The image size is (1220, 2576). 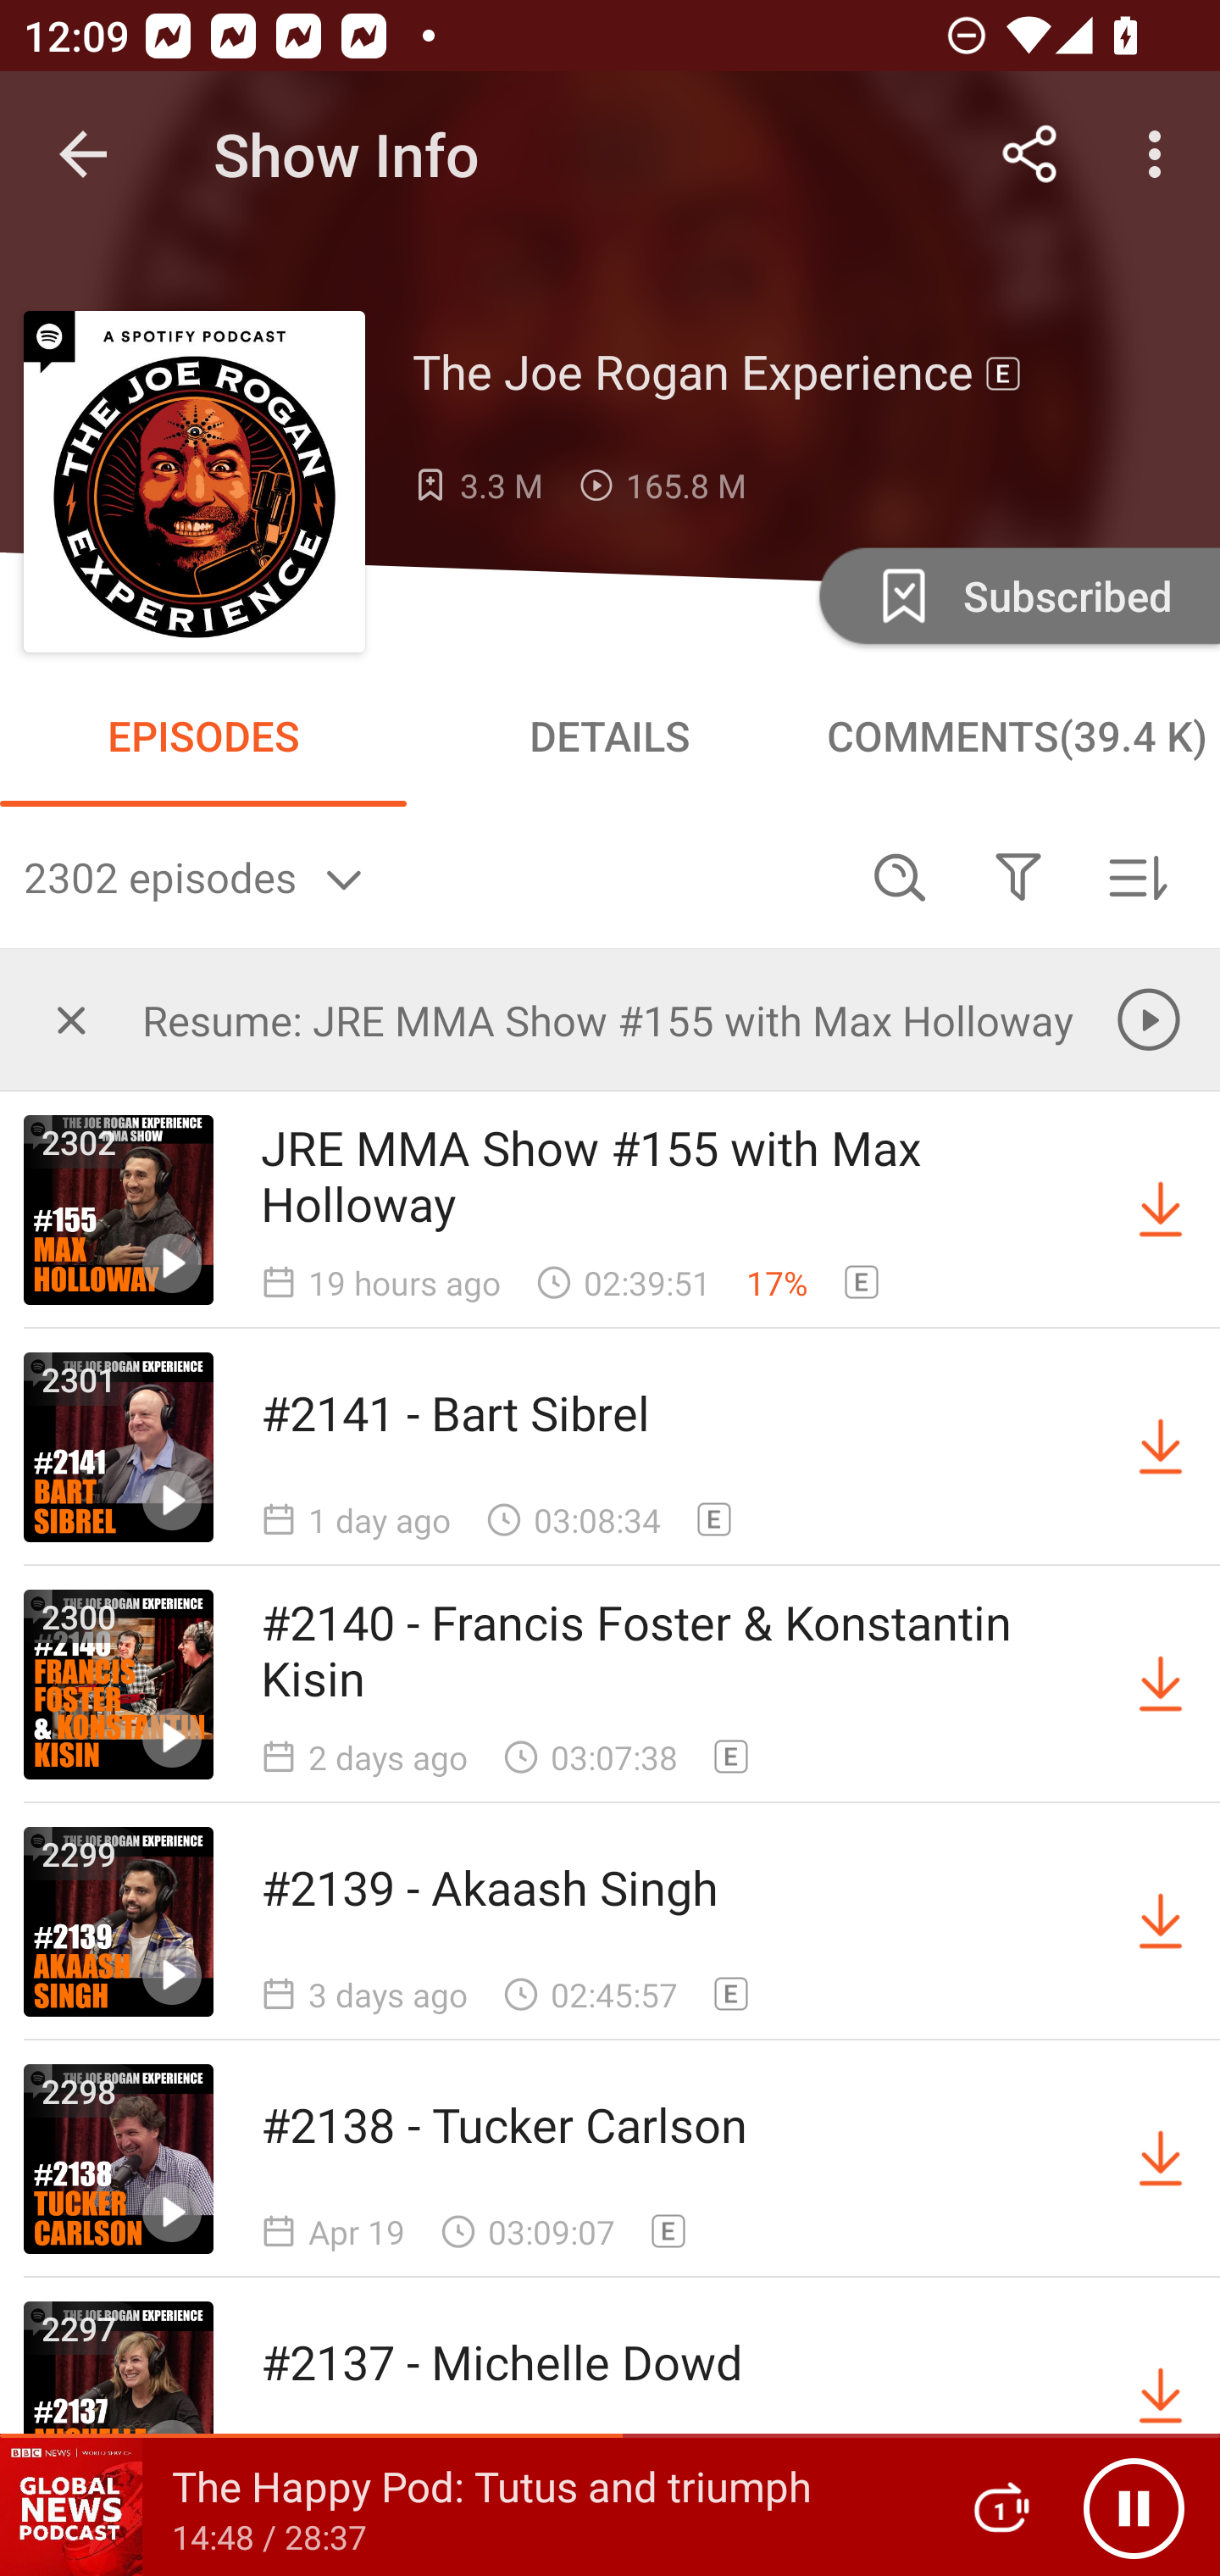 What do you see at coordinates (71, 1019) in the screenshot?
I see `` at bounding box center [71, 1019].